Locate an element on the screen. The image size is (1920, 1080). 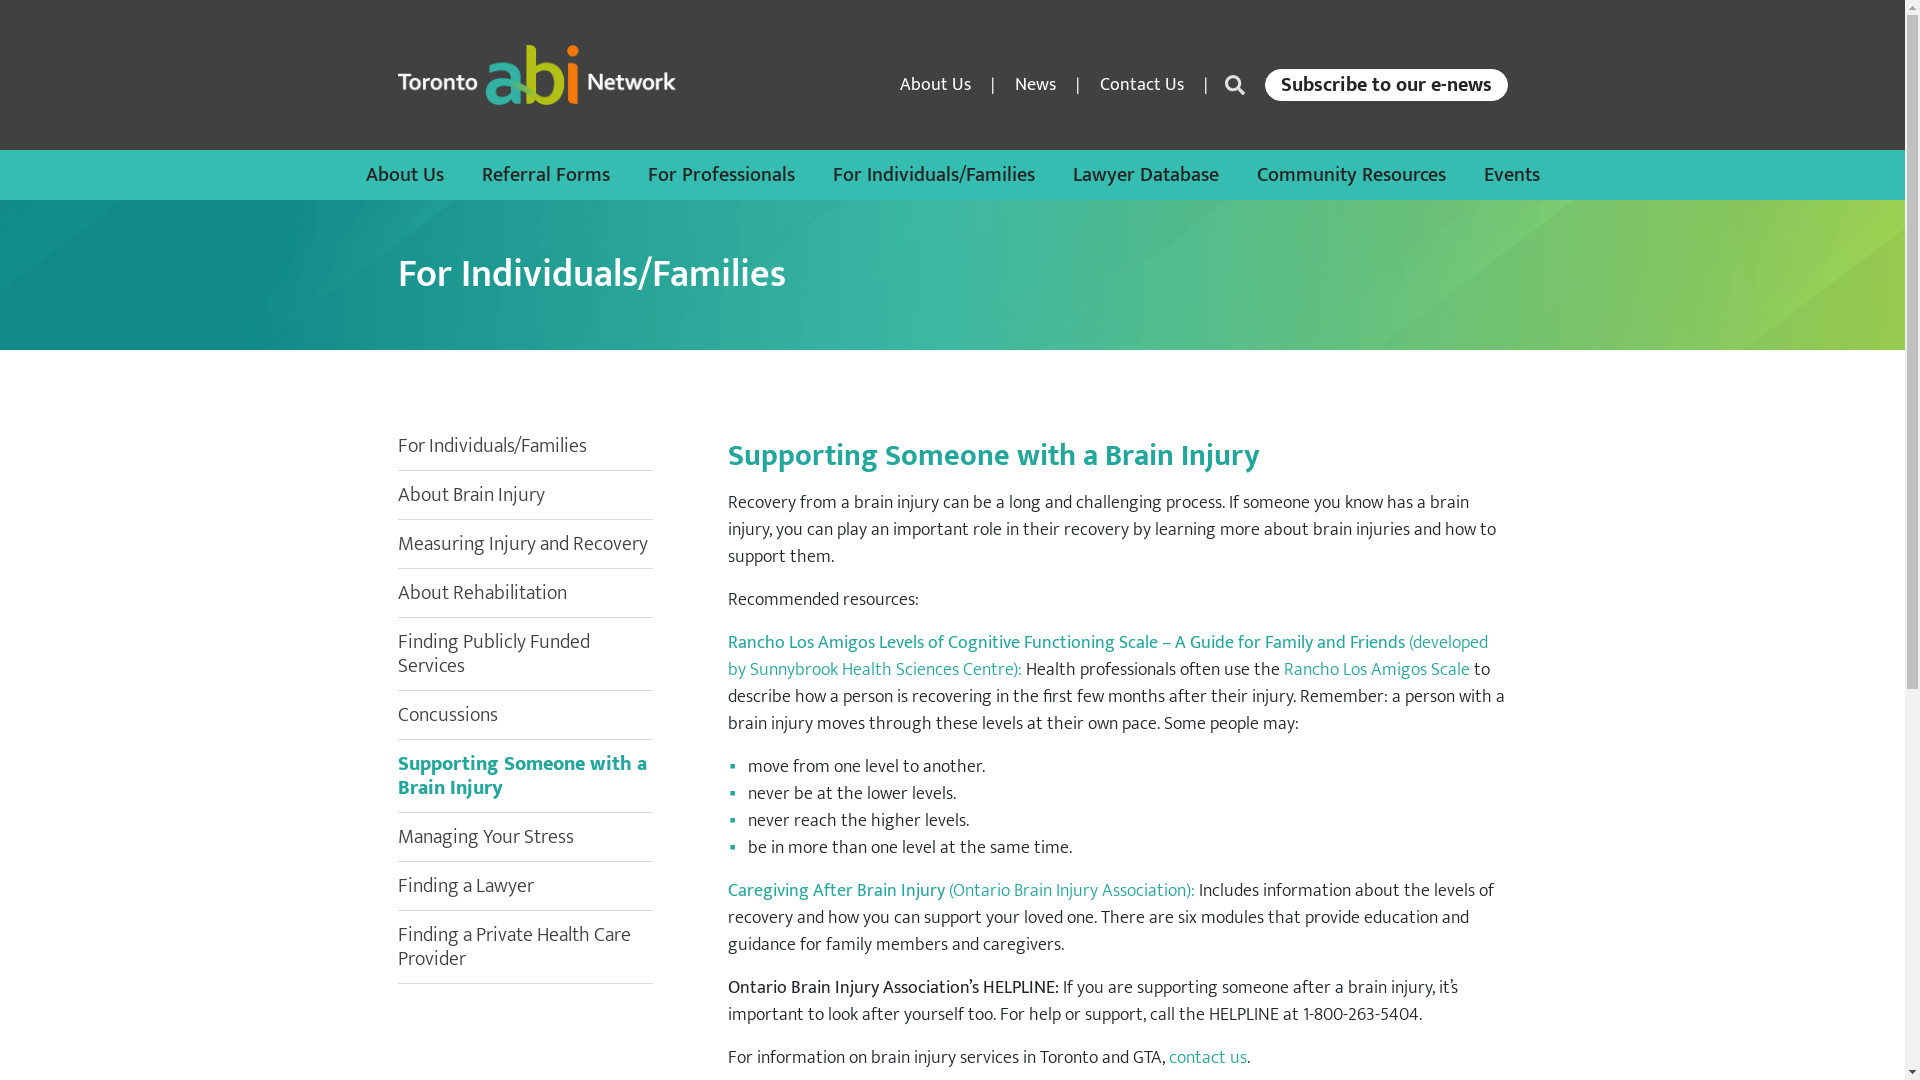
About Brain Injury is located at coordinates (472, 495).